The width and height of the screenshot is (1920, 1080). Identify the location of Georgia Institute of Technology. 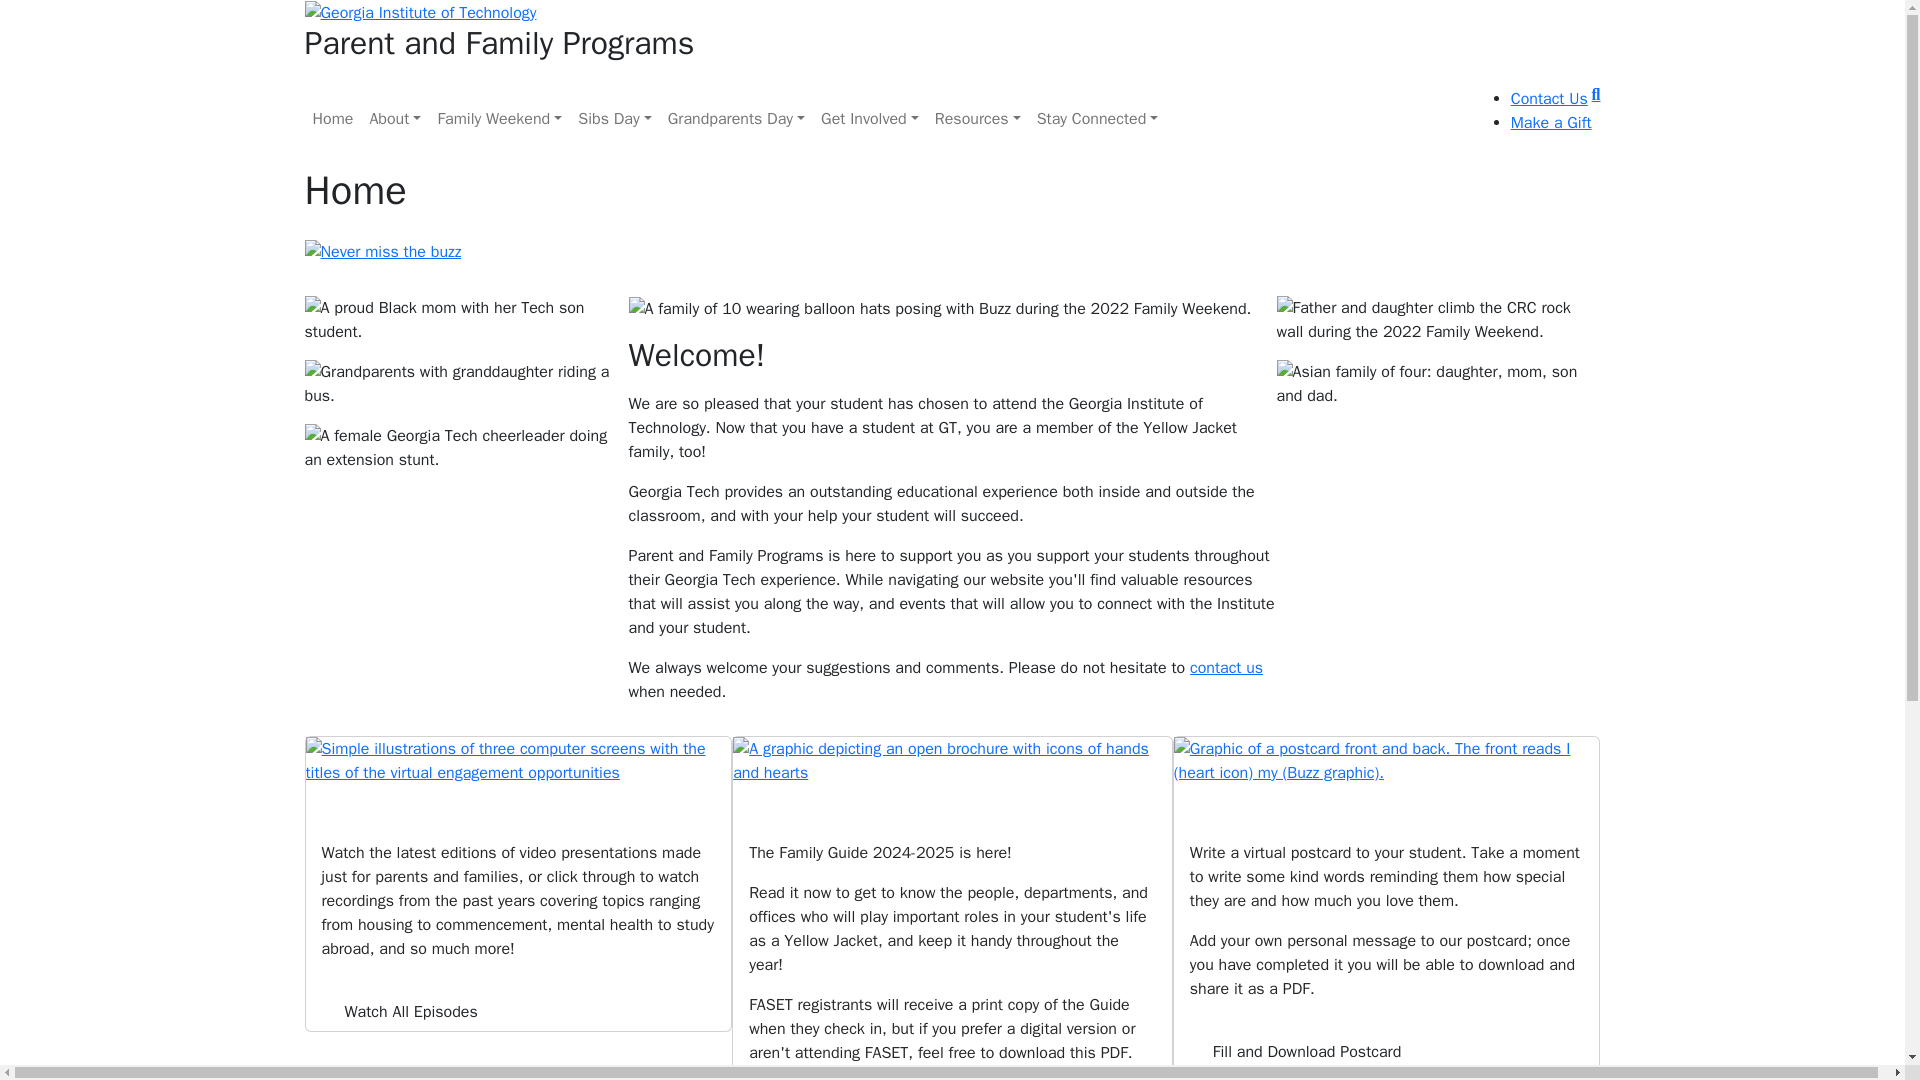
(419, 12).